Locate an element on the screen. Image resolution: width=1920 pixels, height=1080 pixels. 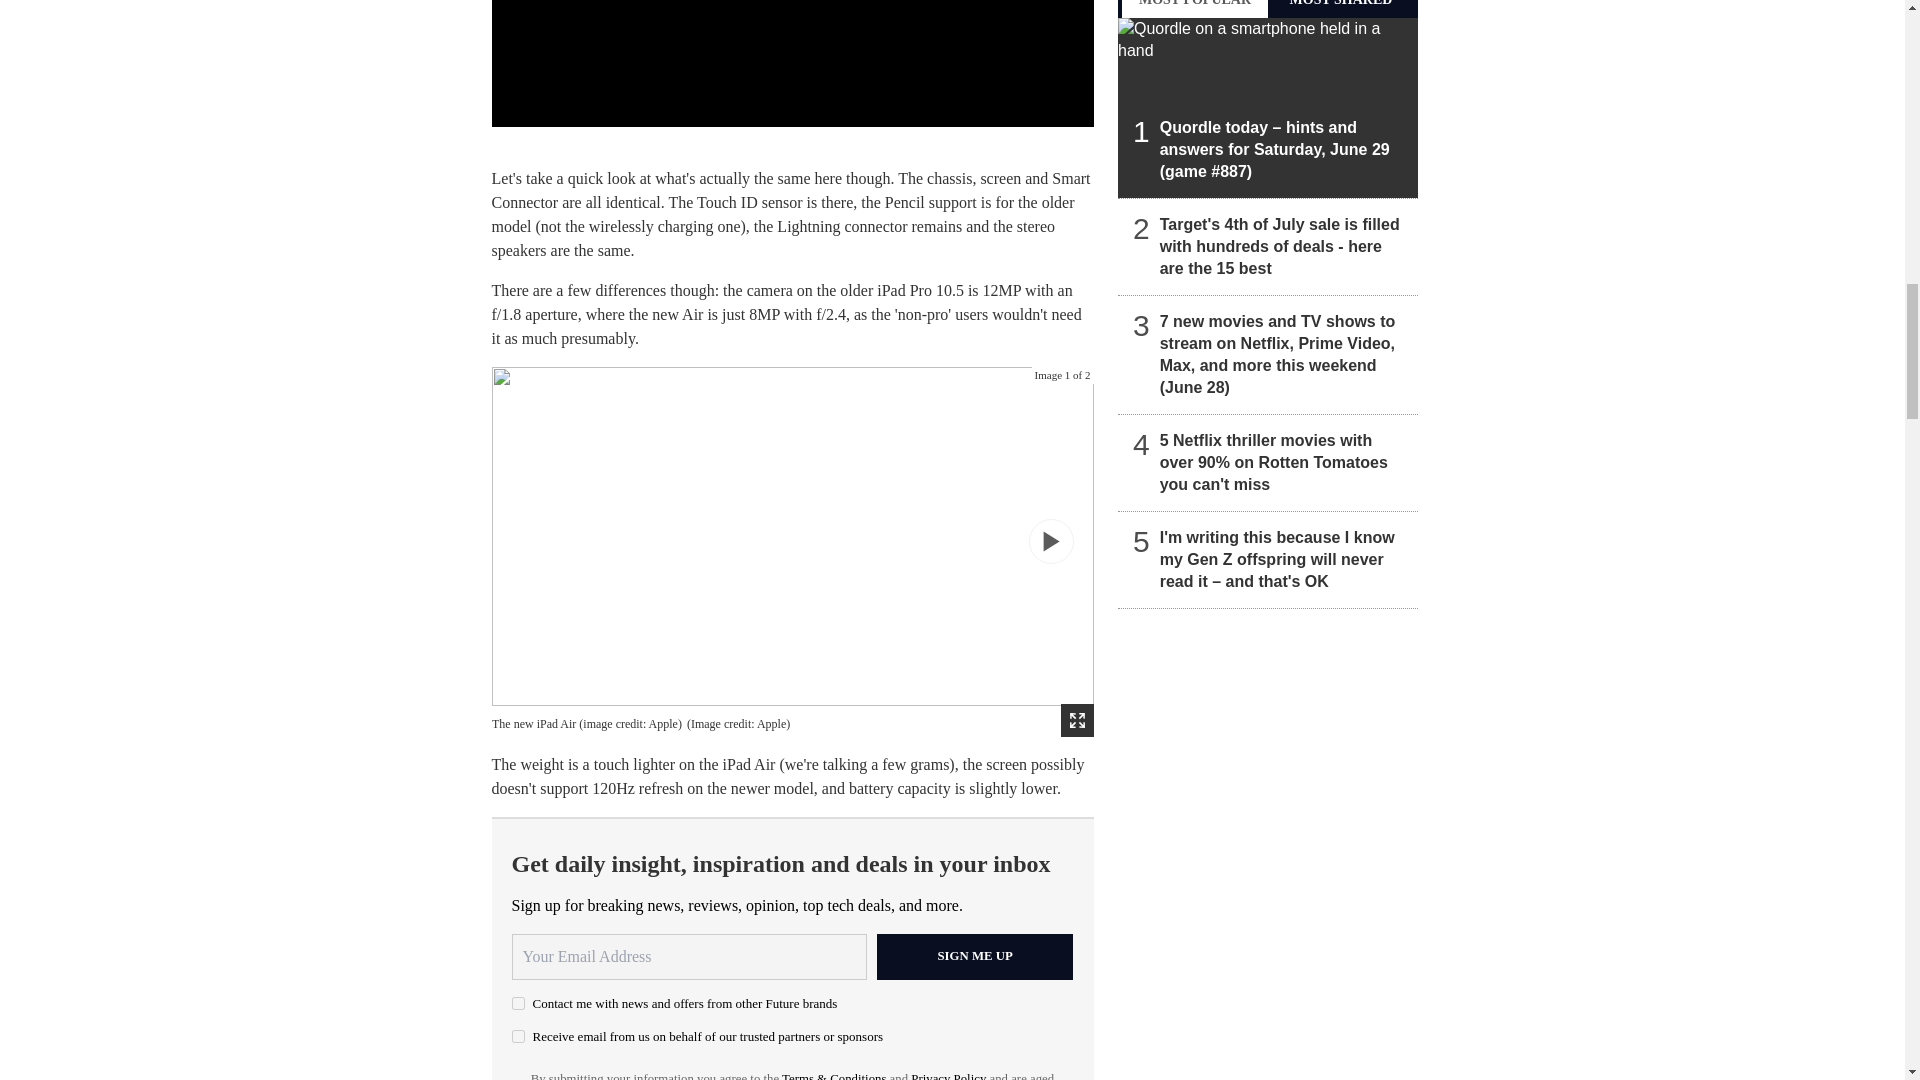
on is located at coordinates (518, 1036).